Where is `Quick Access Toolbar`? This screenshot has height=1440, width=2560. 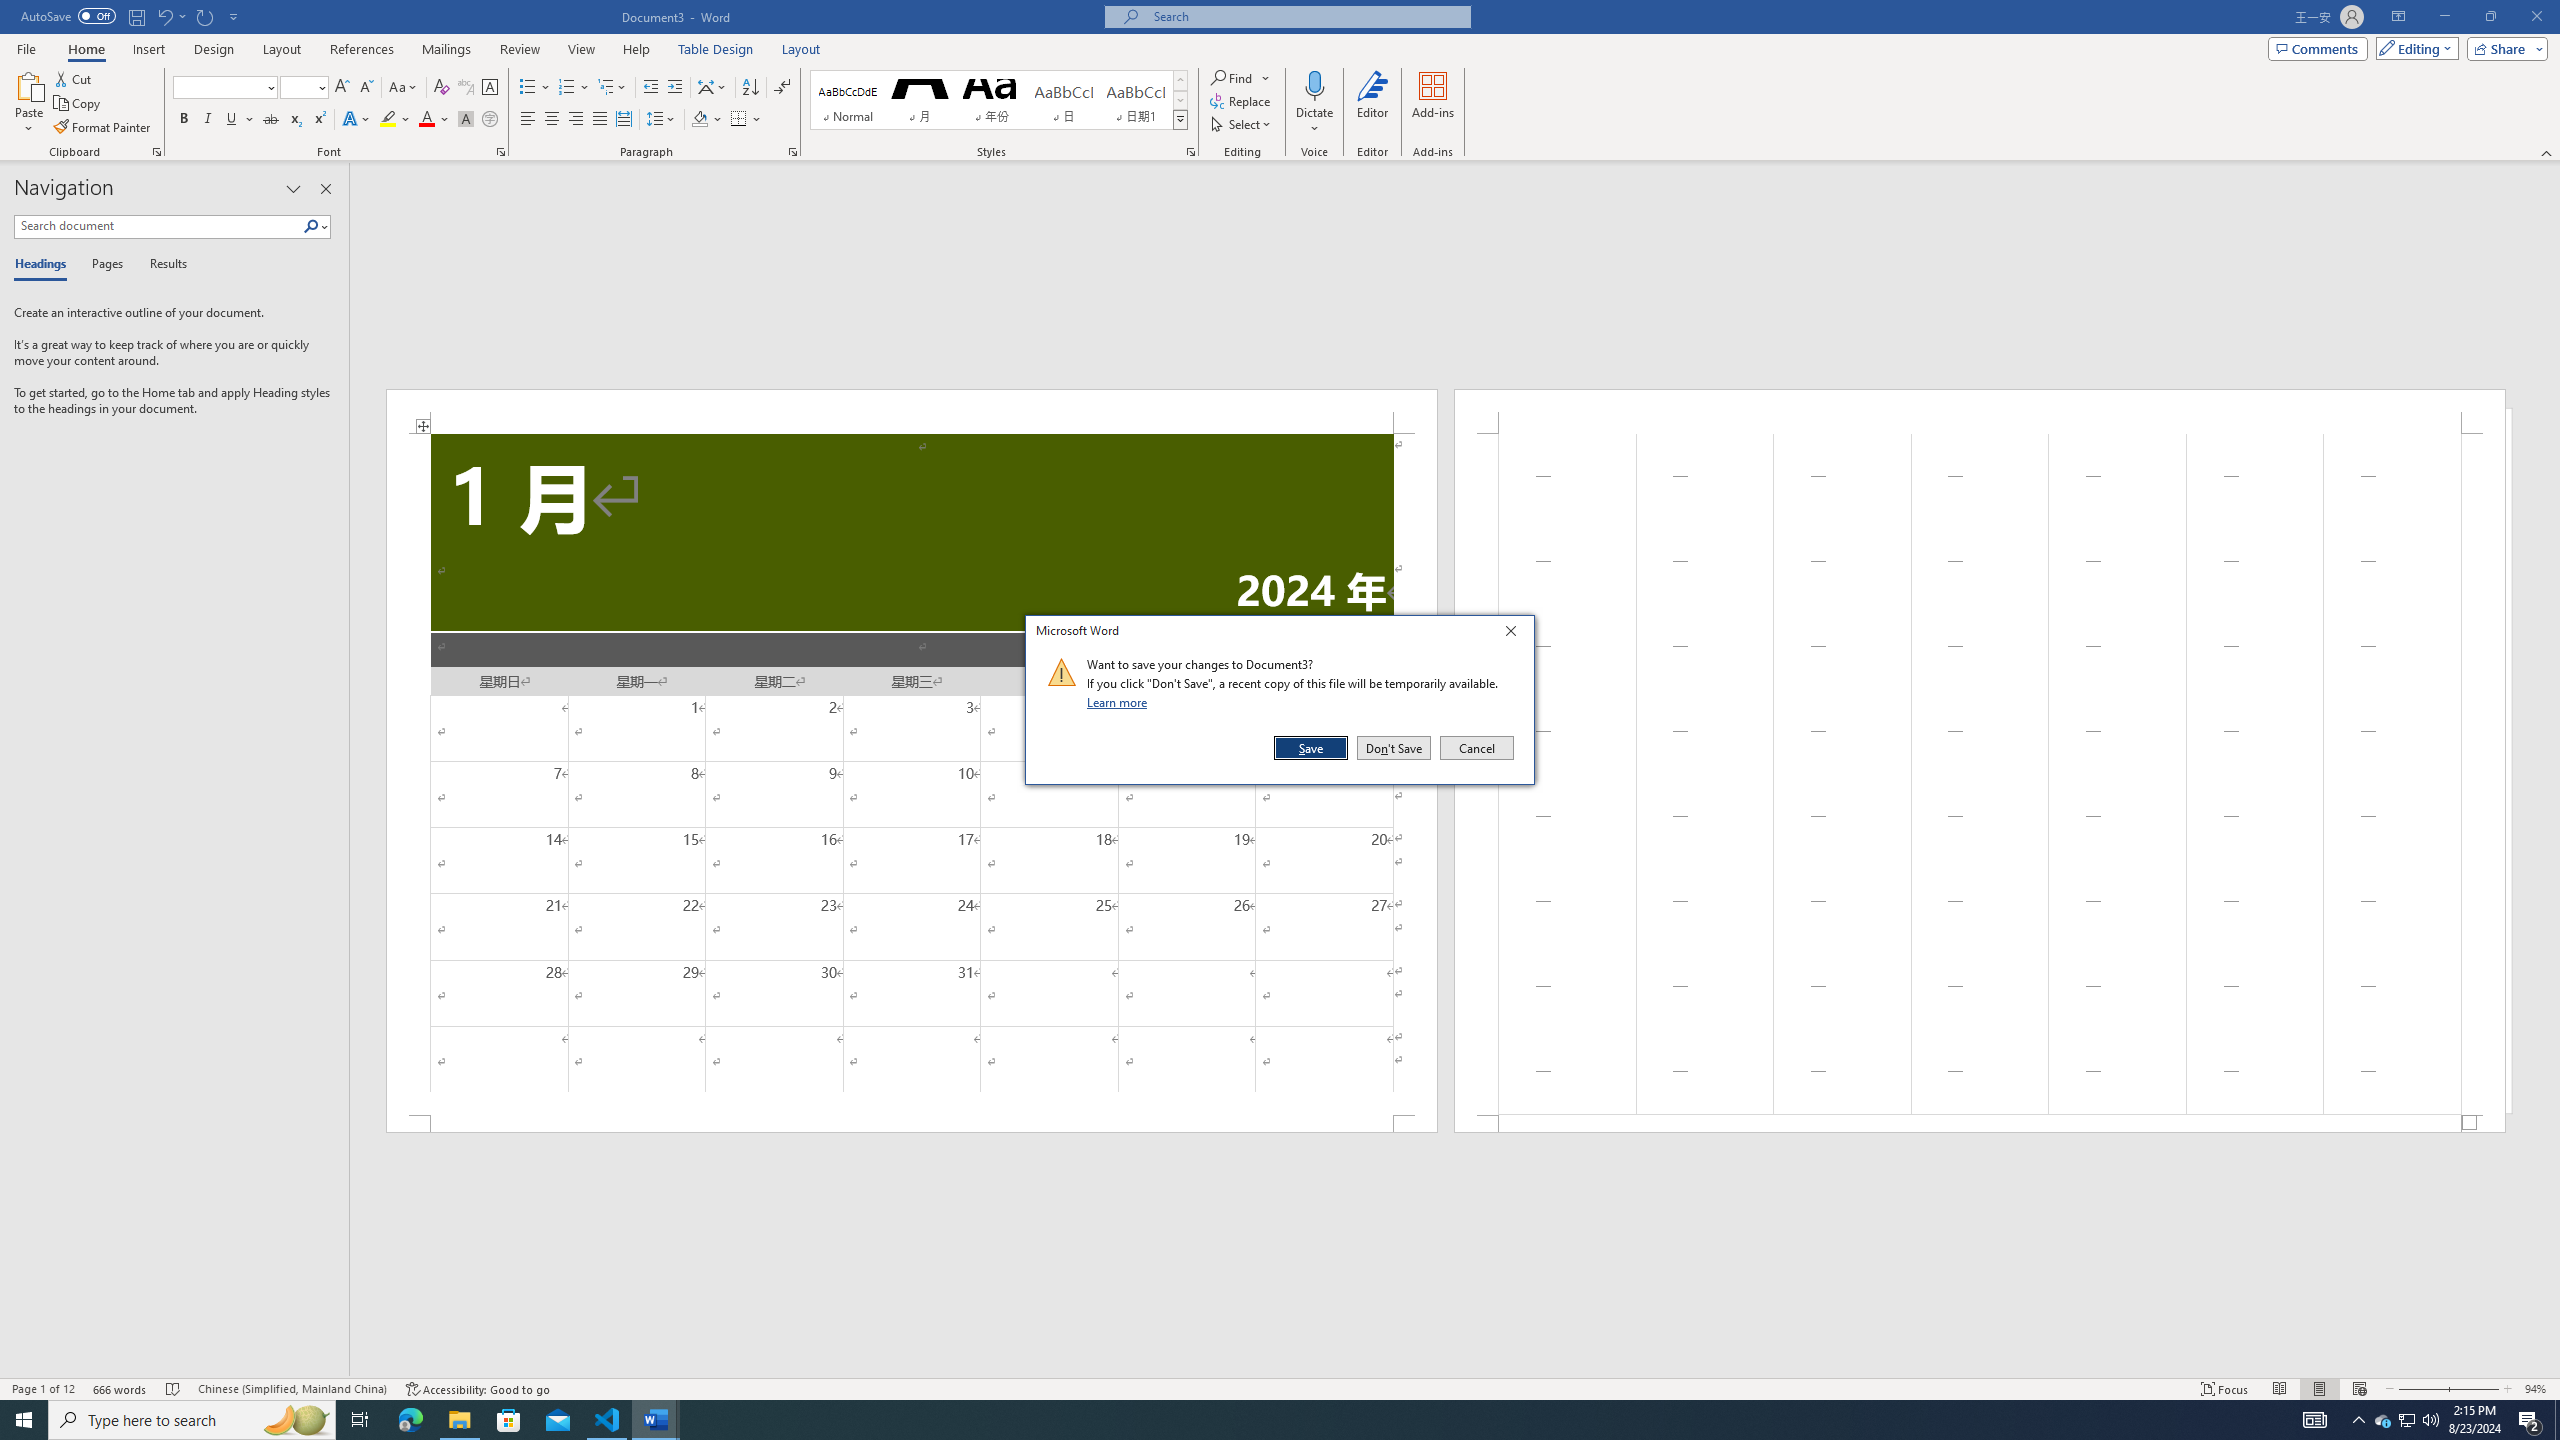 Quick Access Toolbar is located at coordinates (132, 17).